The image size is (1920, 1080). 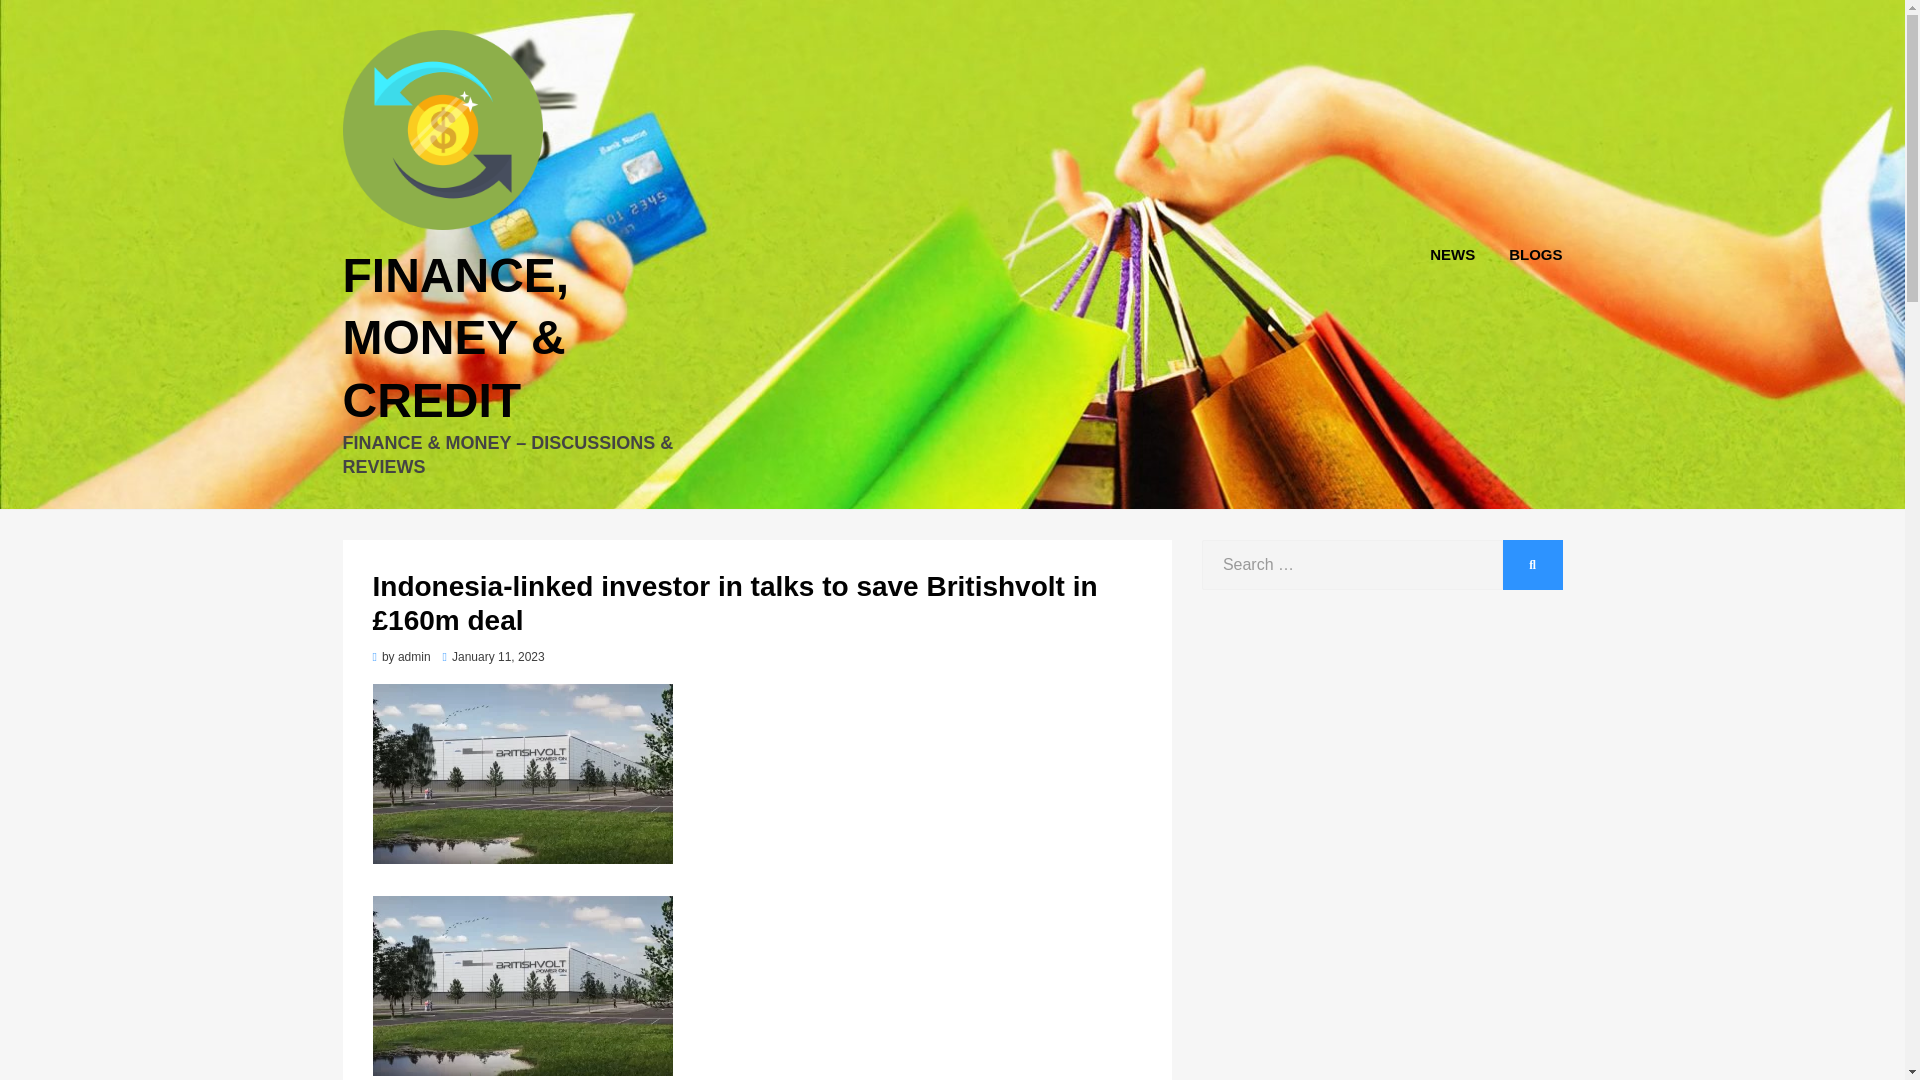 What do you see at coordinates (414, 657) in the screenshot?
I see `admin` at bounding box center [414, 657].